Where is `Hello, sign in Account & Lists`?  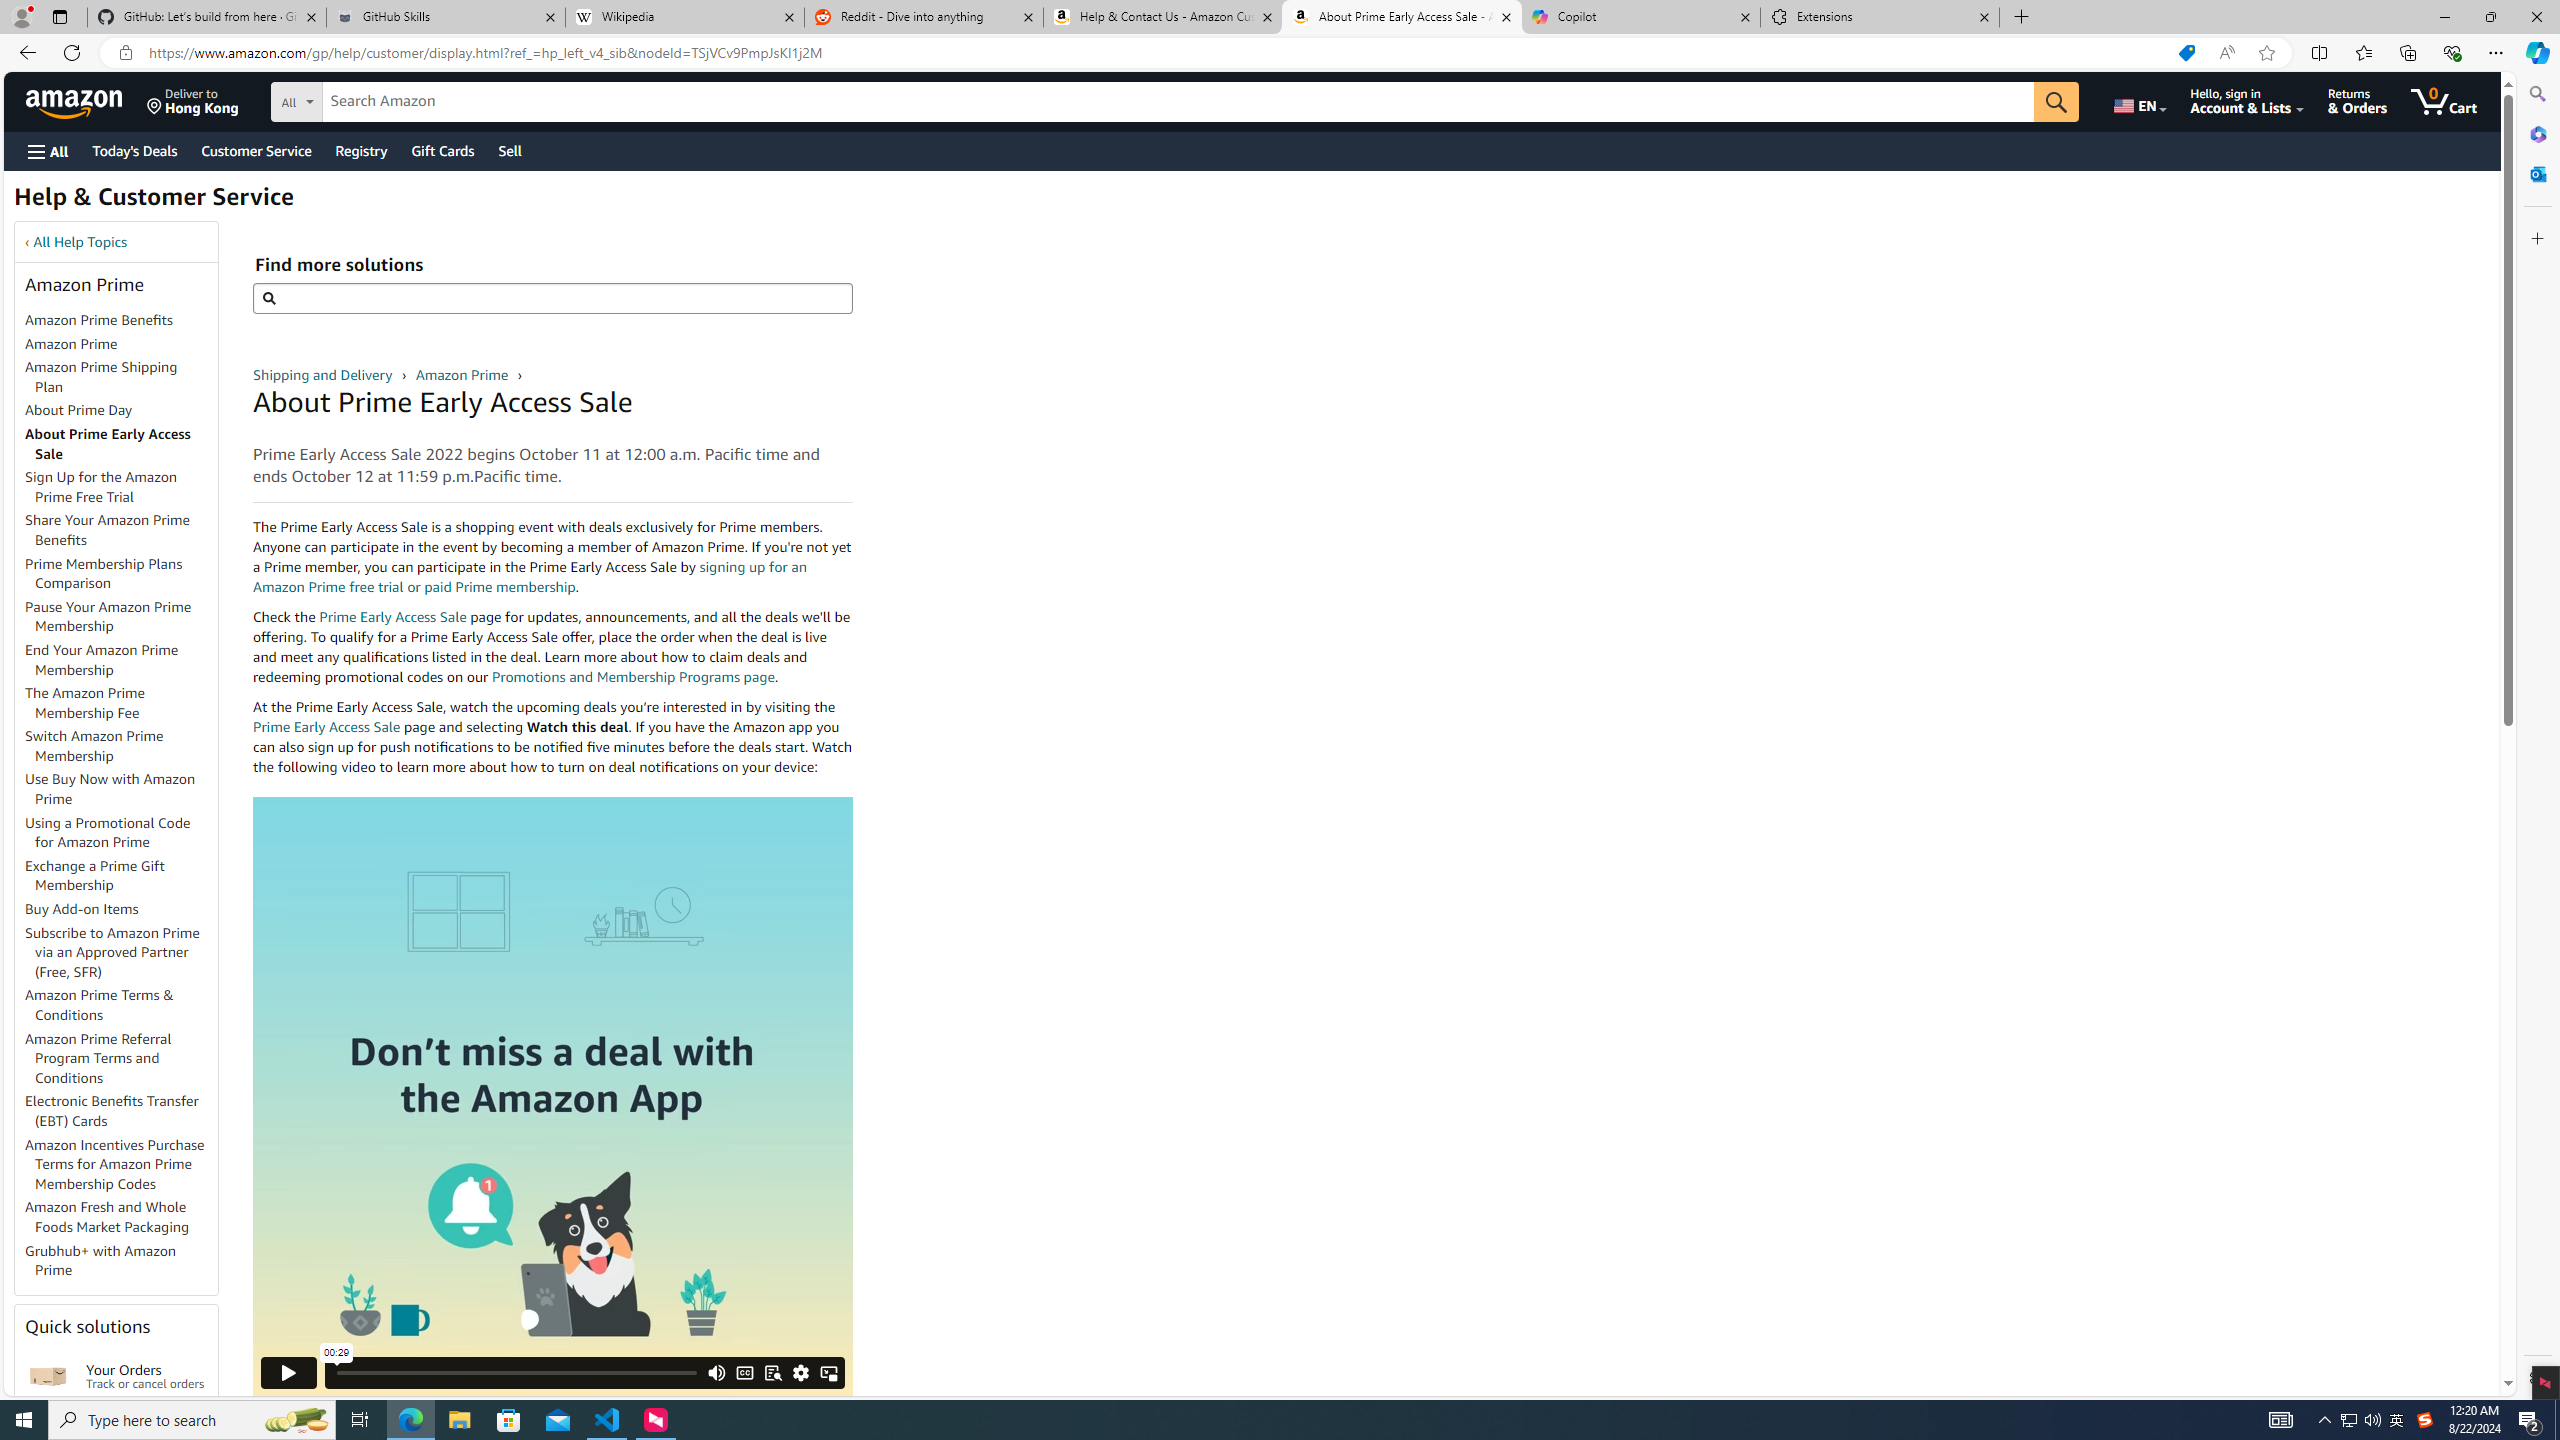 Hello, sign in Account & Lists is located at coordinates (2248, 101).